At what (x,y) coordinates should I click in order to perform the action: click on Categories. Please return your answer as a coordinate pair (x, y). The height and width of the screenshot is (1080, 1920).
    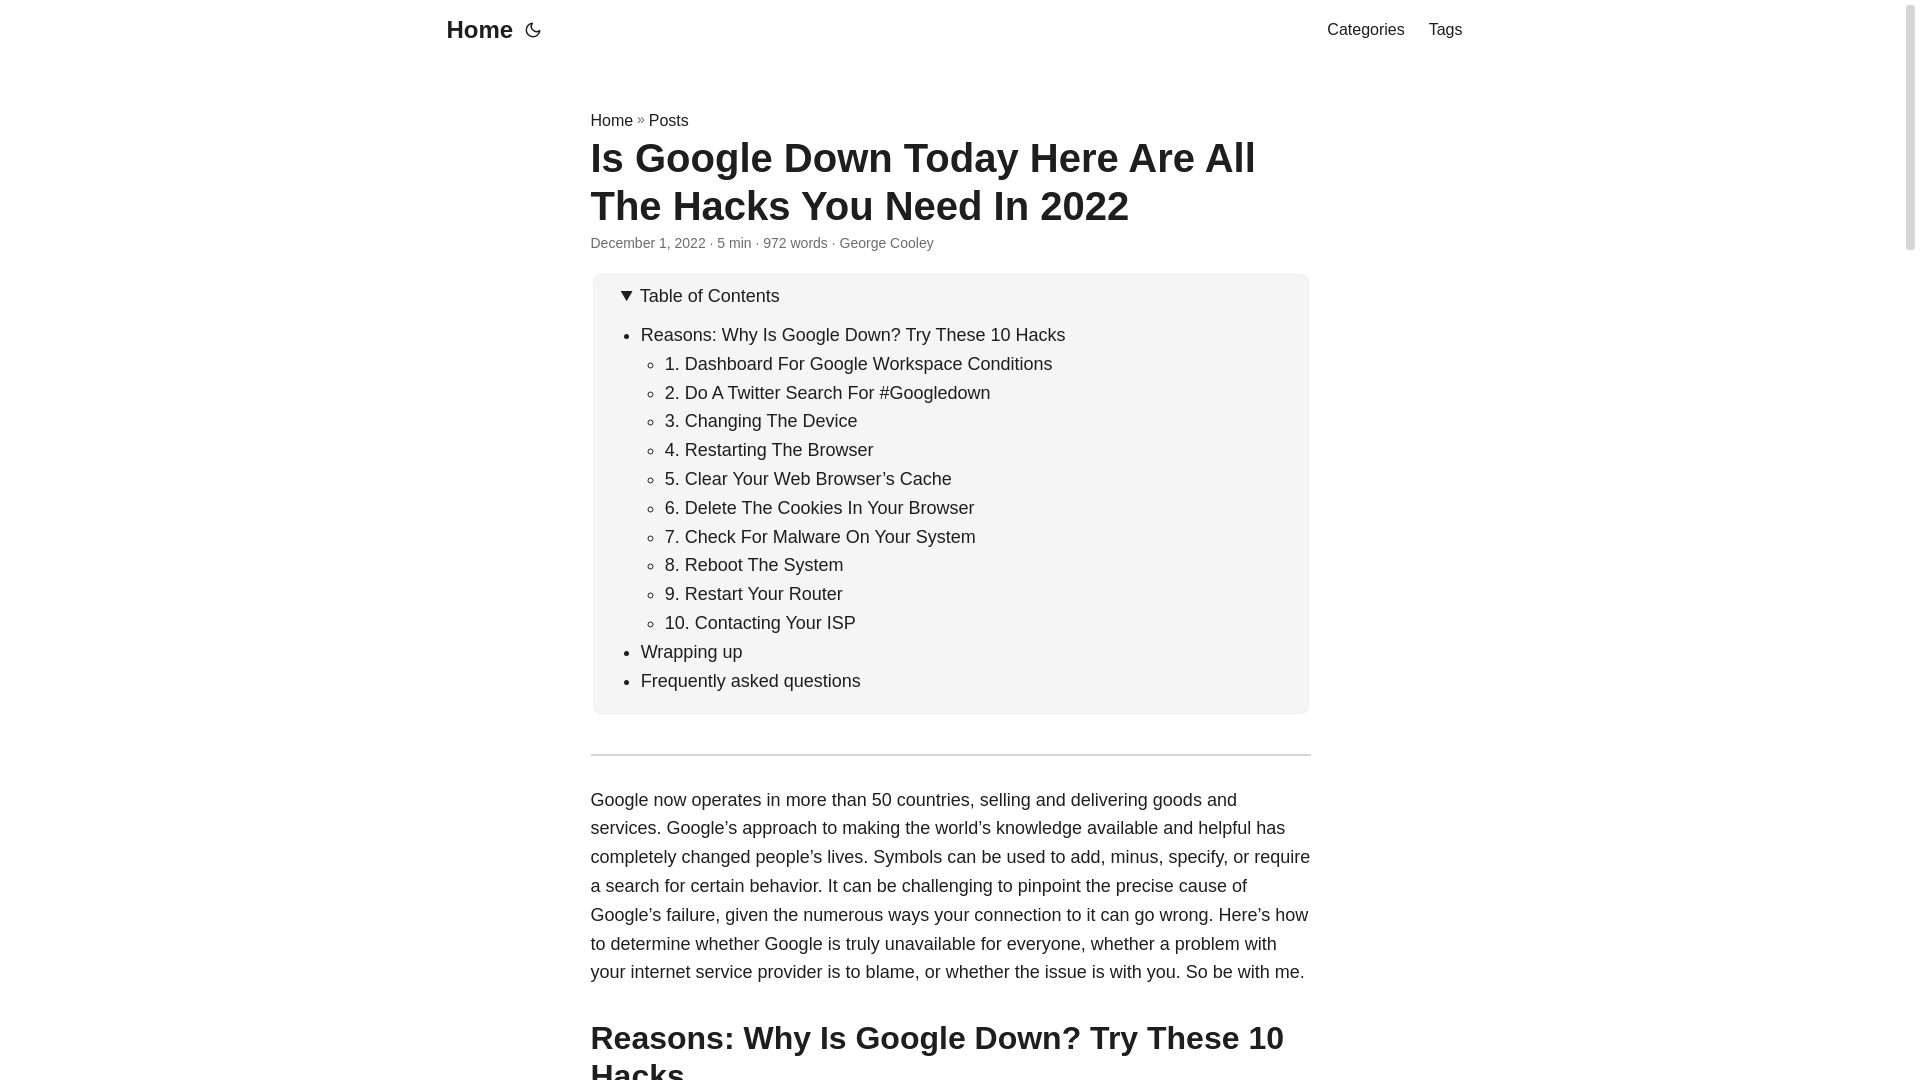
    Looking at the image, I should click on (1364, 30).